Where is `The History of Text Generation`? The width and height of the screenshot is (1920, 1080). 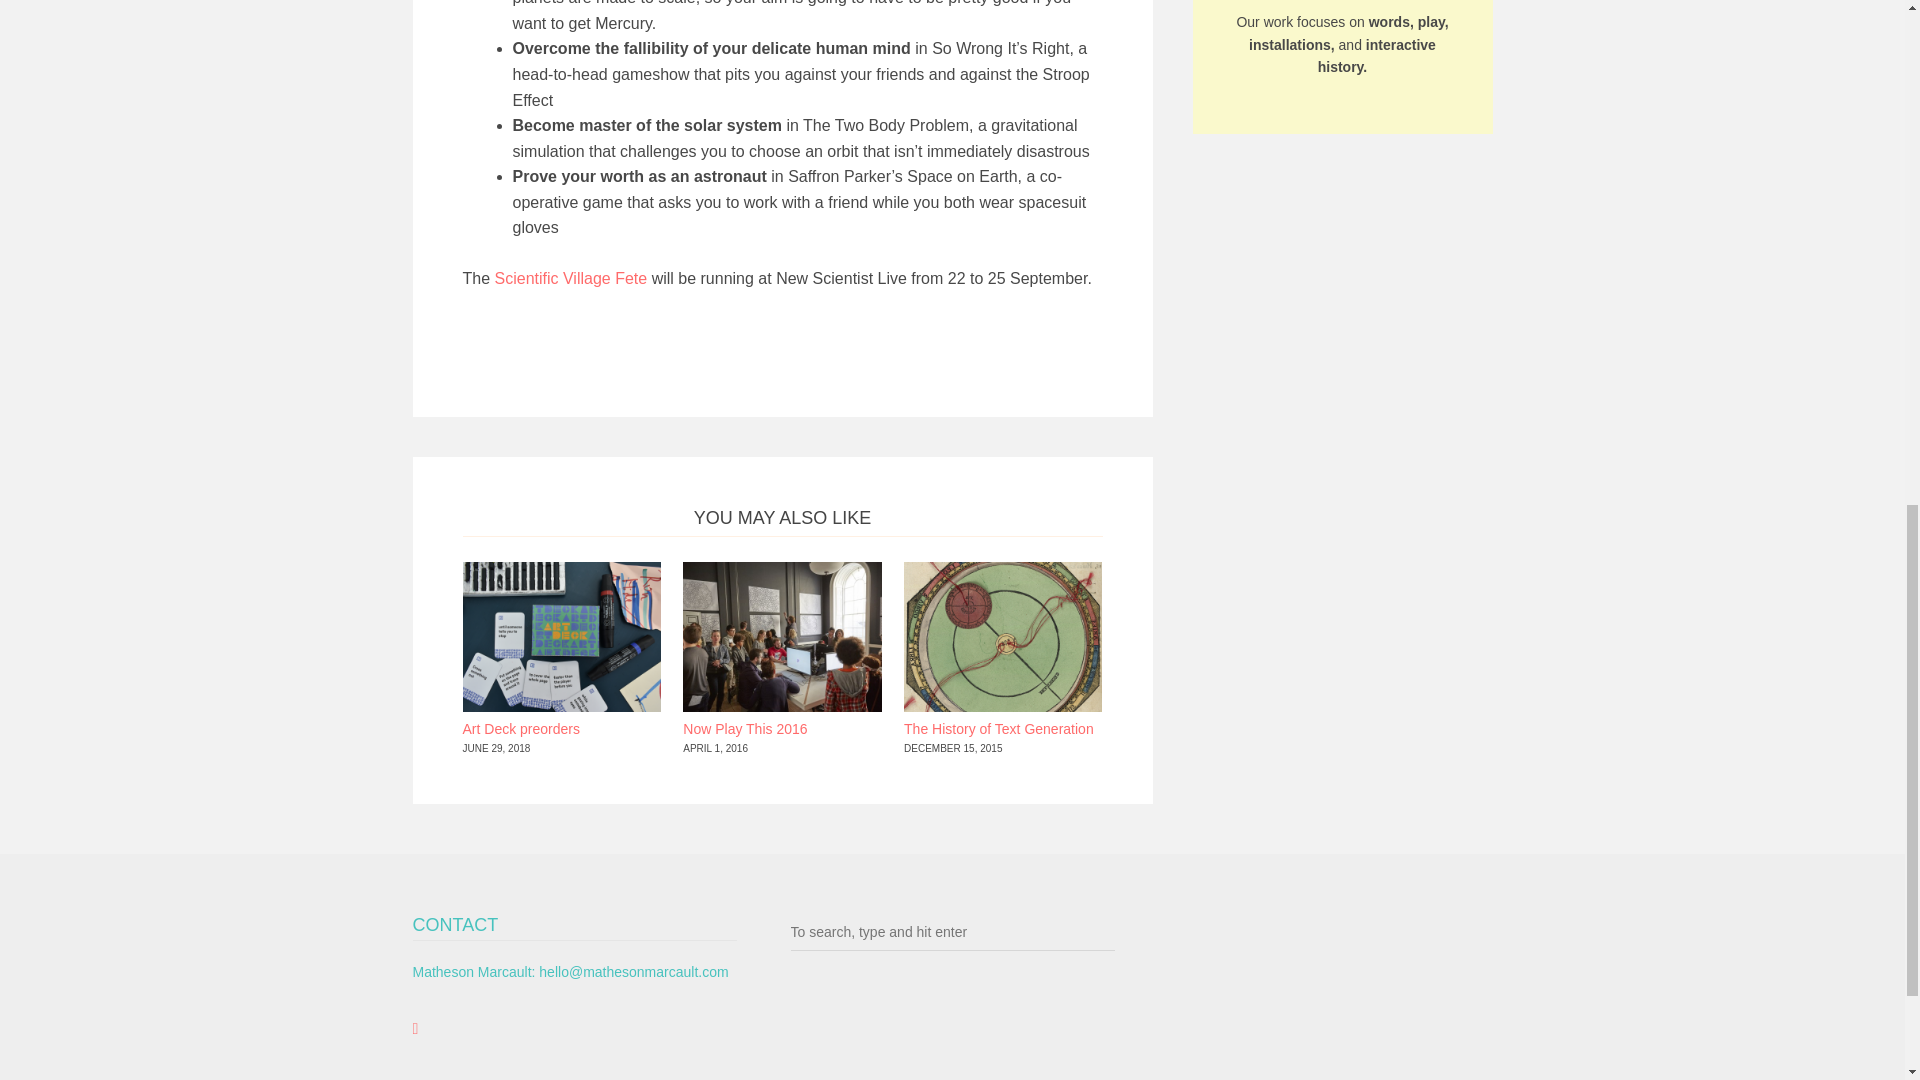 The History of Text Generation is located at coordinates (999, 728).